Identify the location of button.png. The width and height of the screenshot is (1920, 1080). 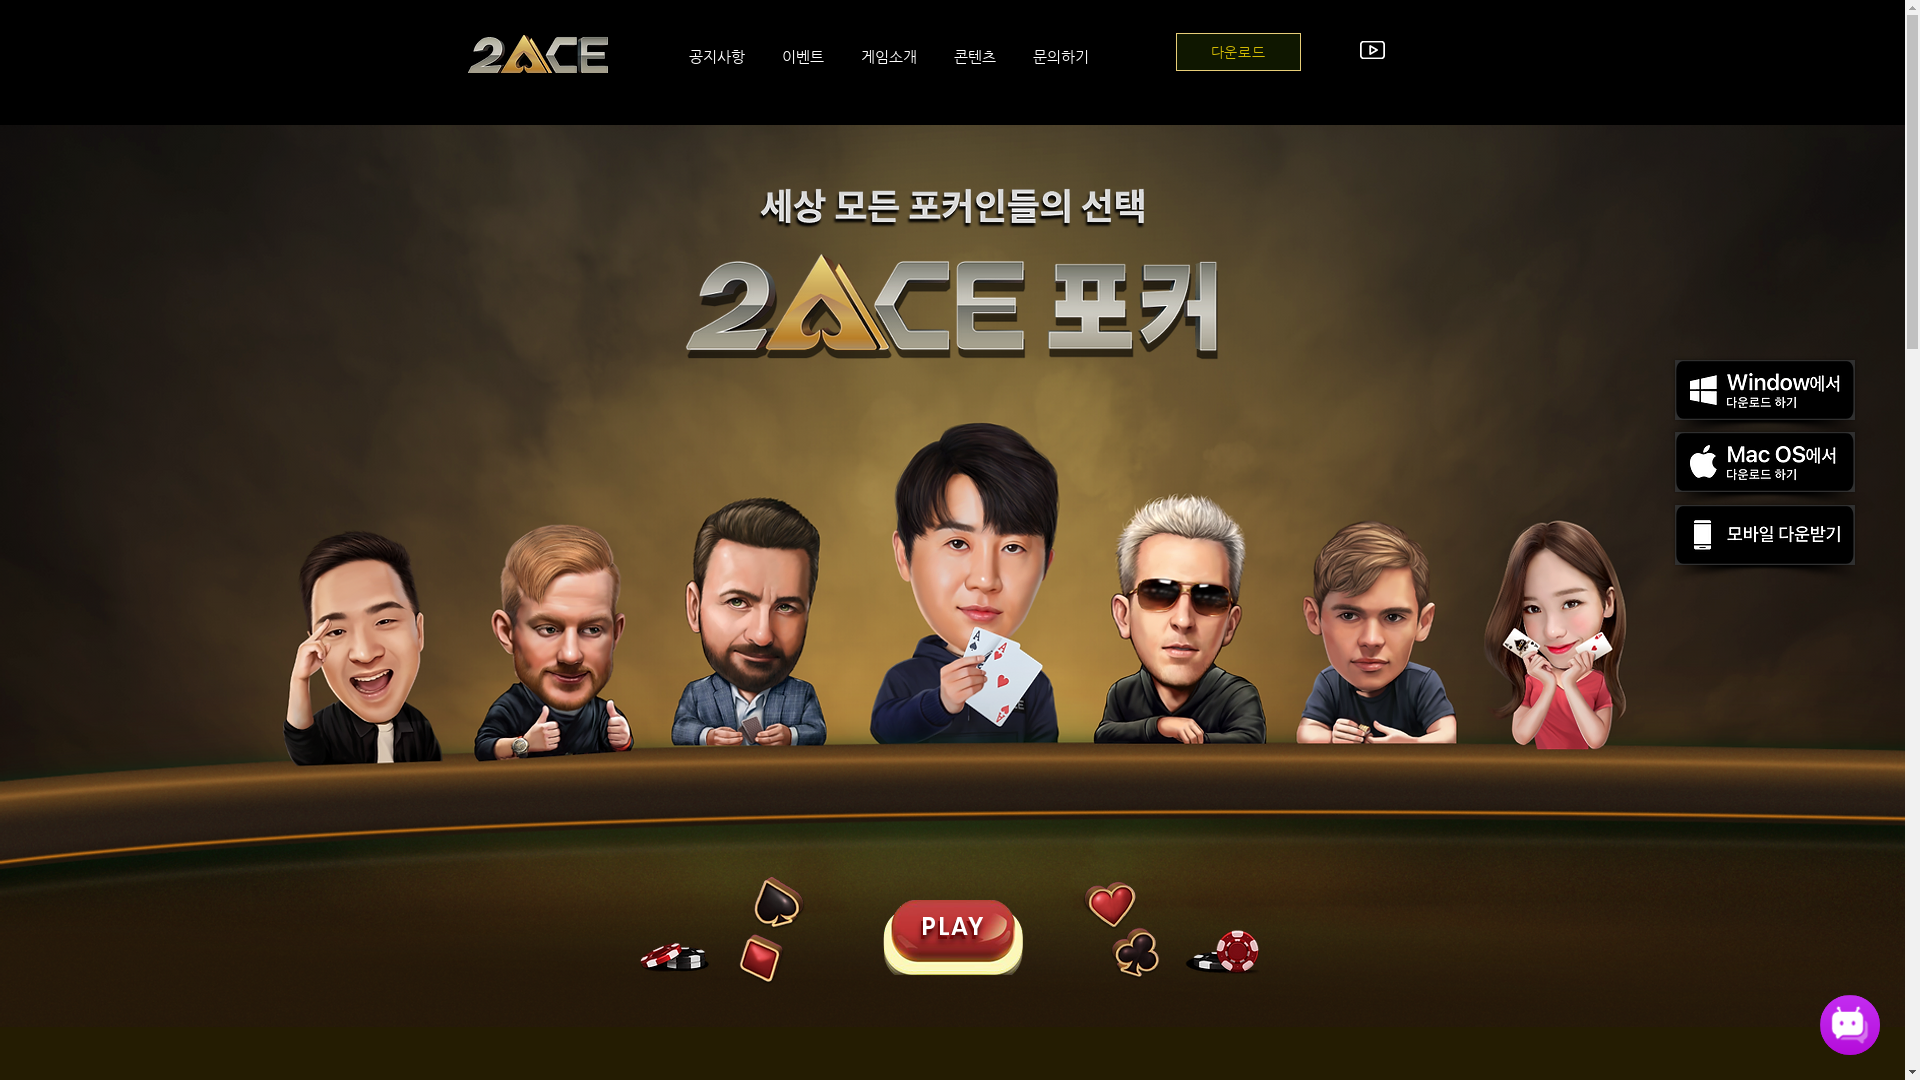
(952, 938).